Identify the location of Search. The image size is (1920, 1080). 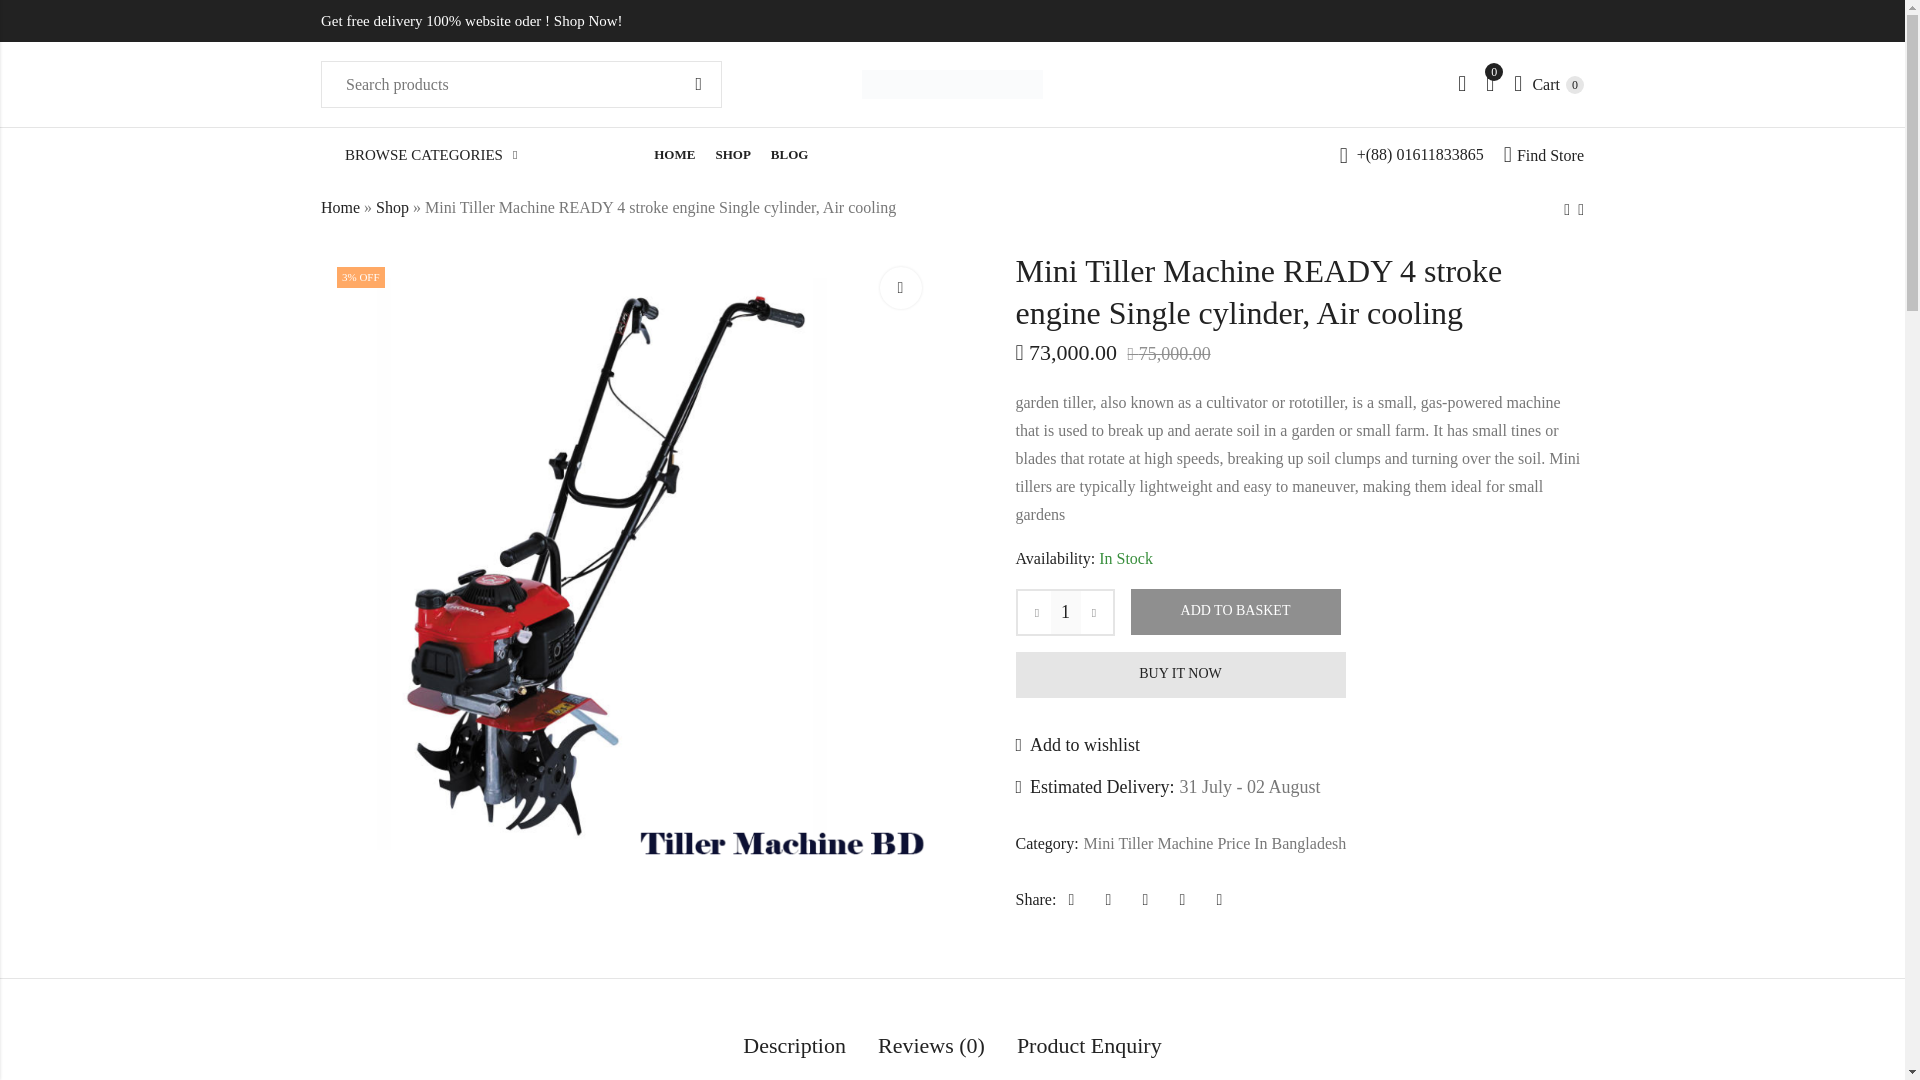
(1549, 83).